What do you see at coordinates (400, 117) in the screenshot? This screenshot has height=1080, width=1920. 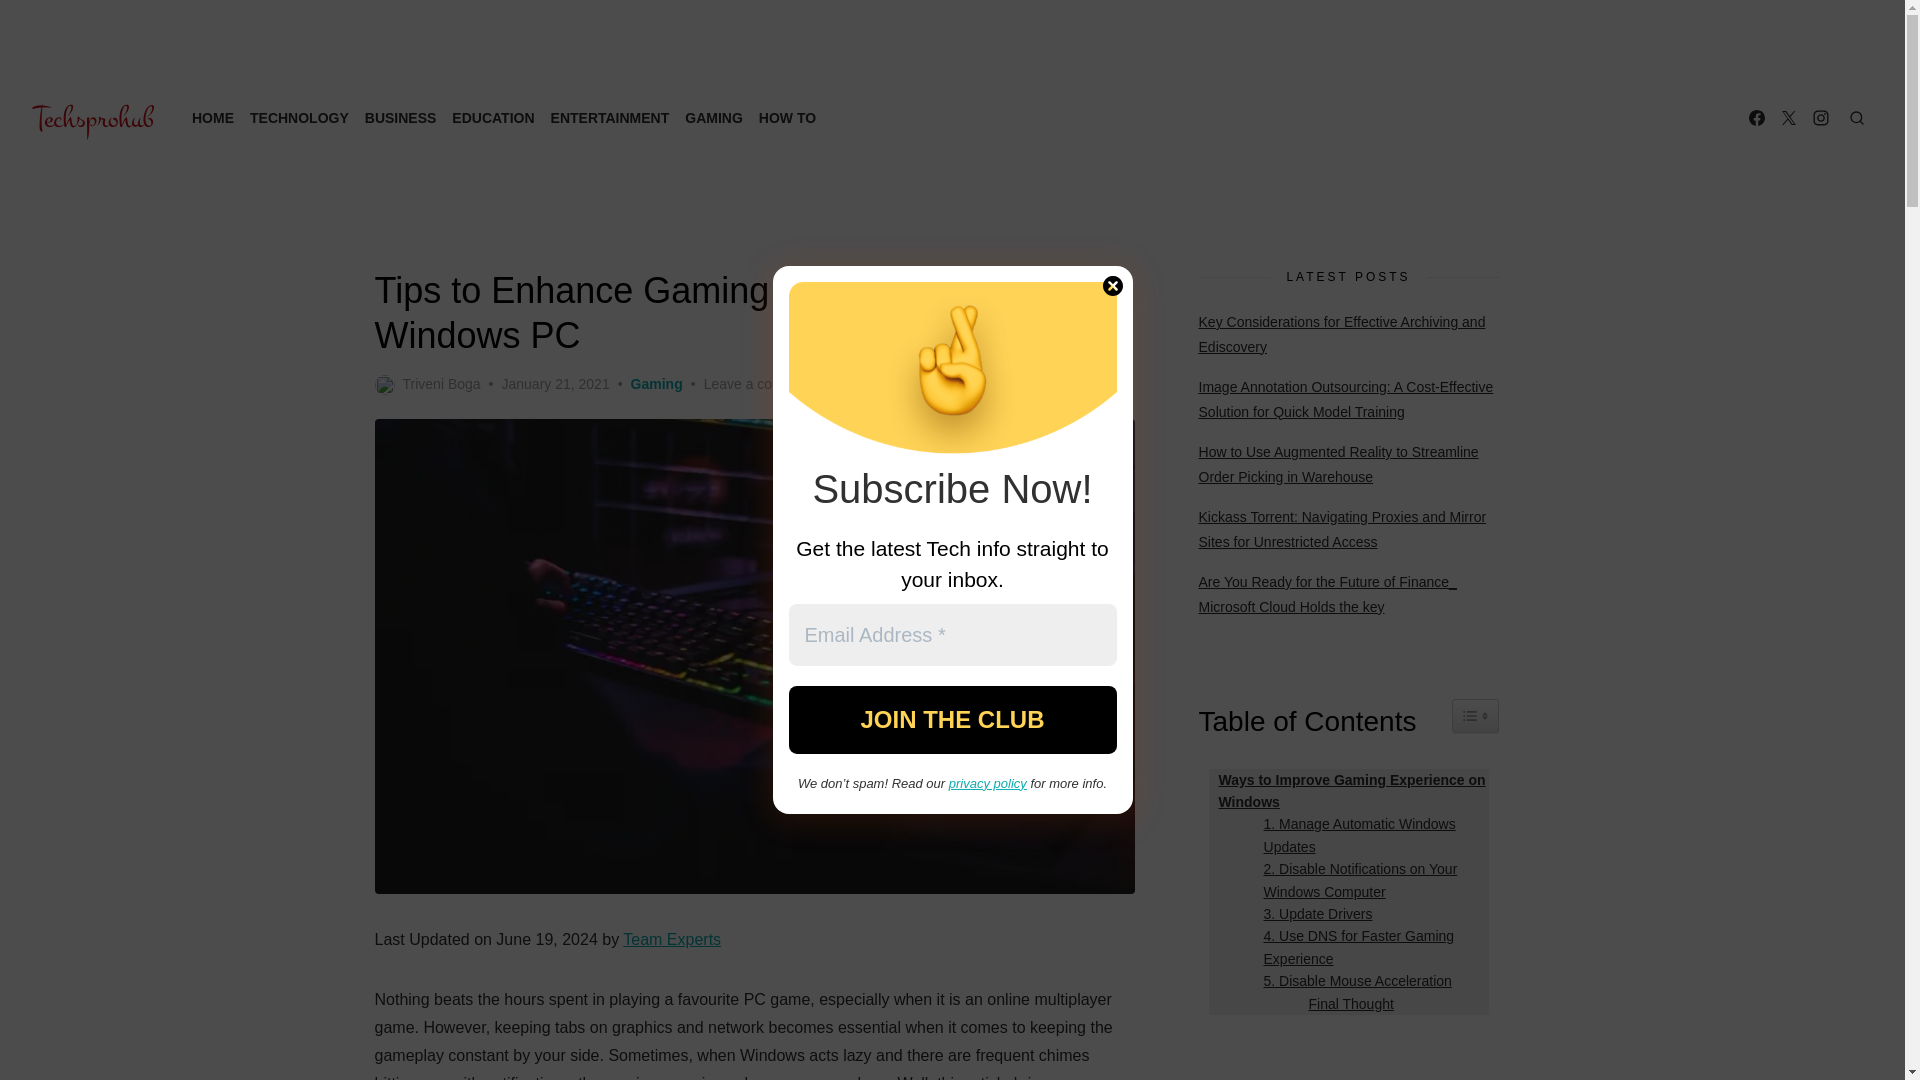 I see `BUSINESS` at bounding box center [400, 117].